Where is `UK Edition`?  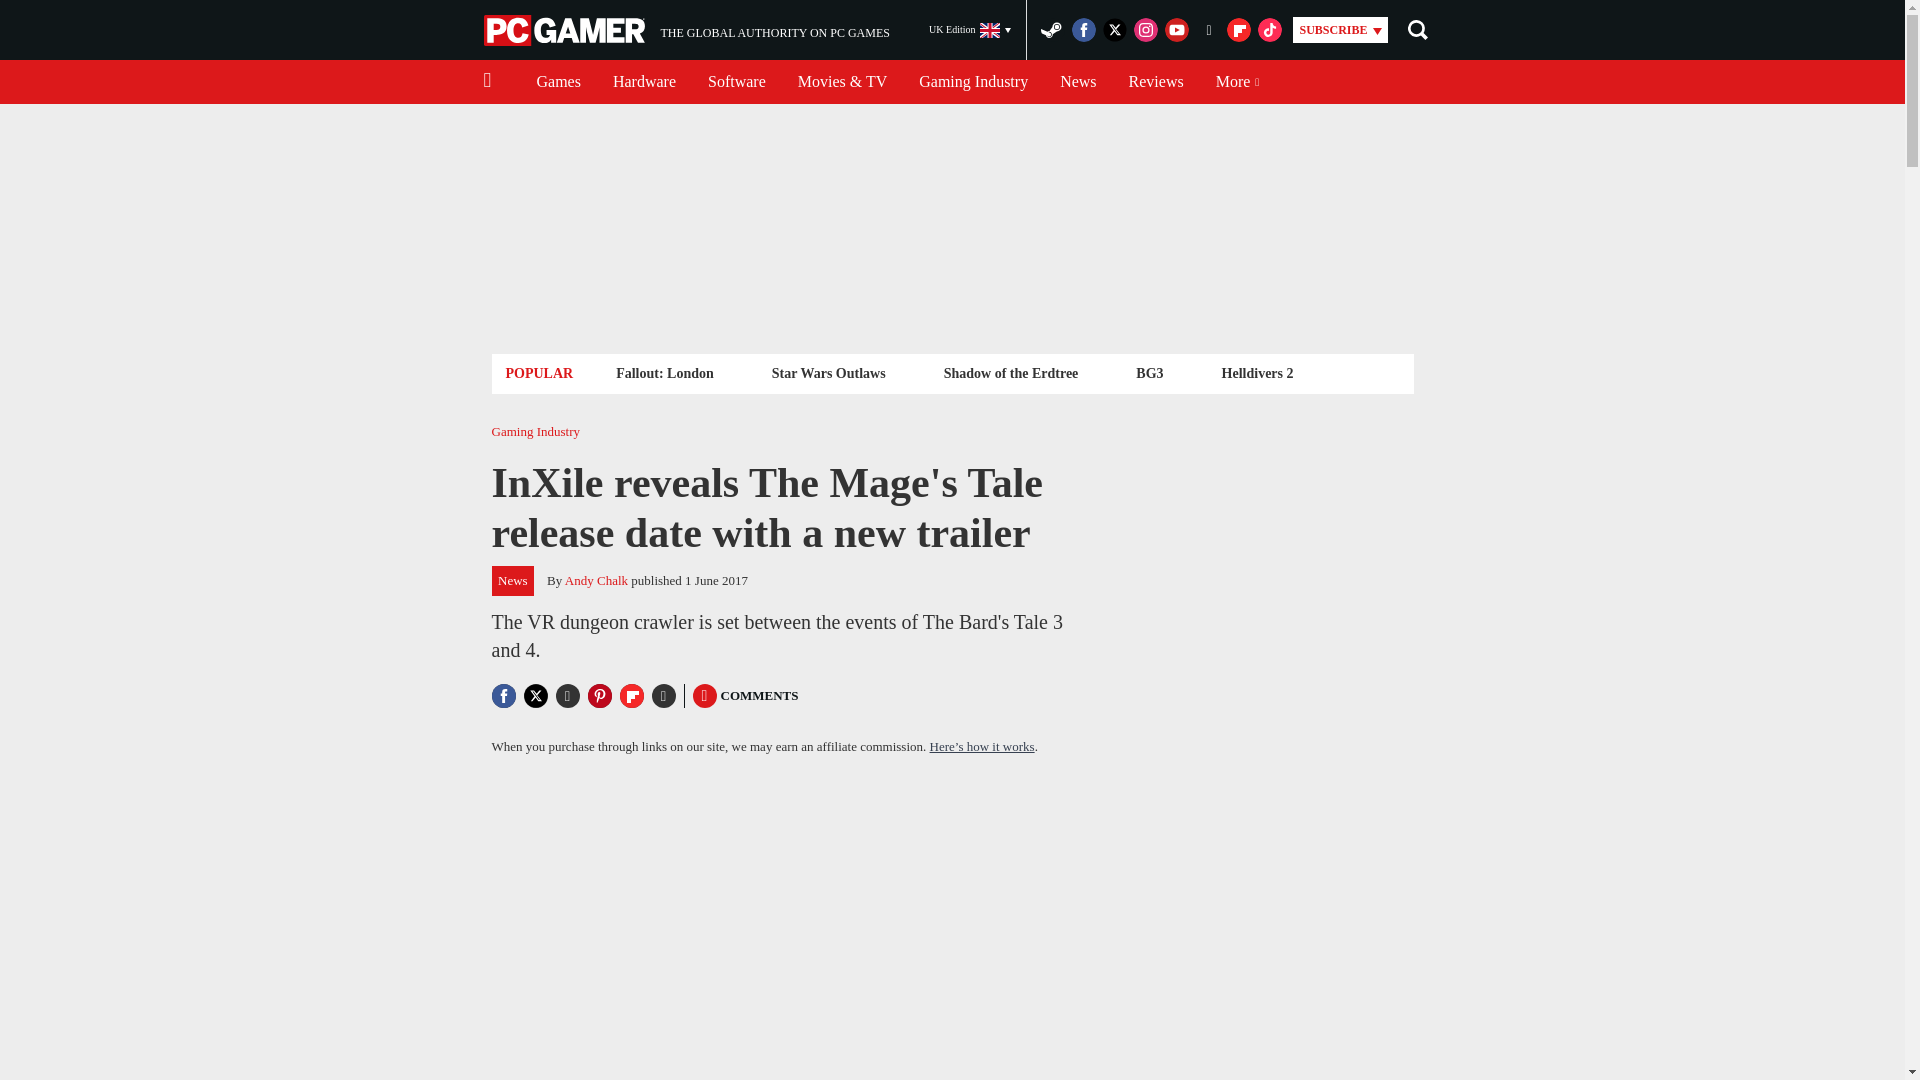 UK Edition is located at coordinates (970, 30).